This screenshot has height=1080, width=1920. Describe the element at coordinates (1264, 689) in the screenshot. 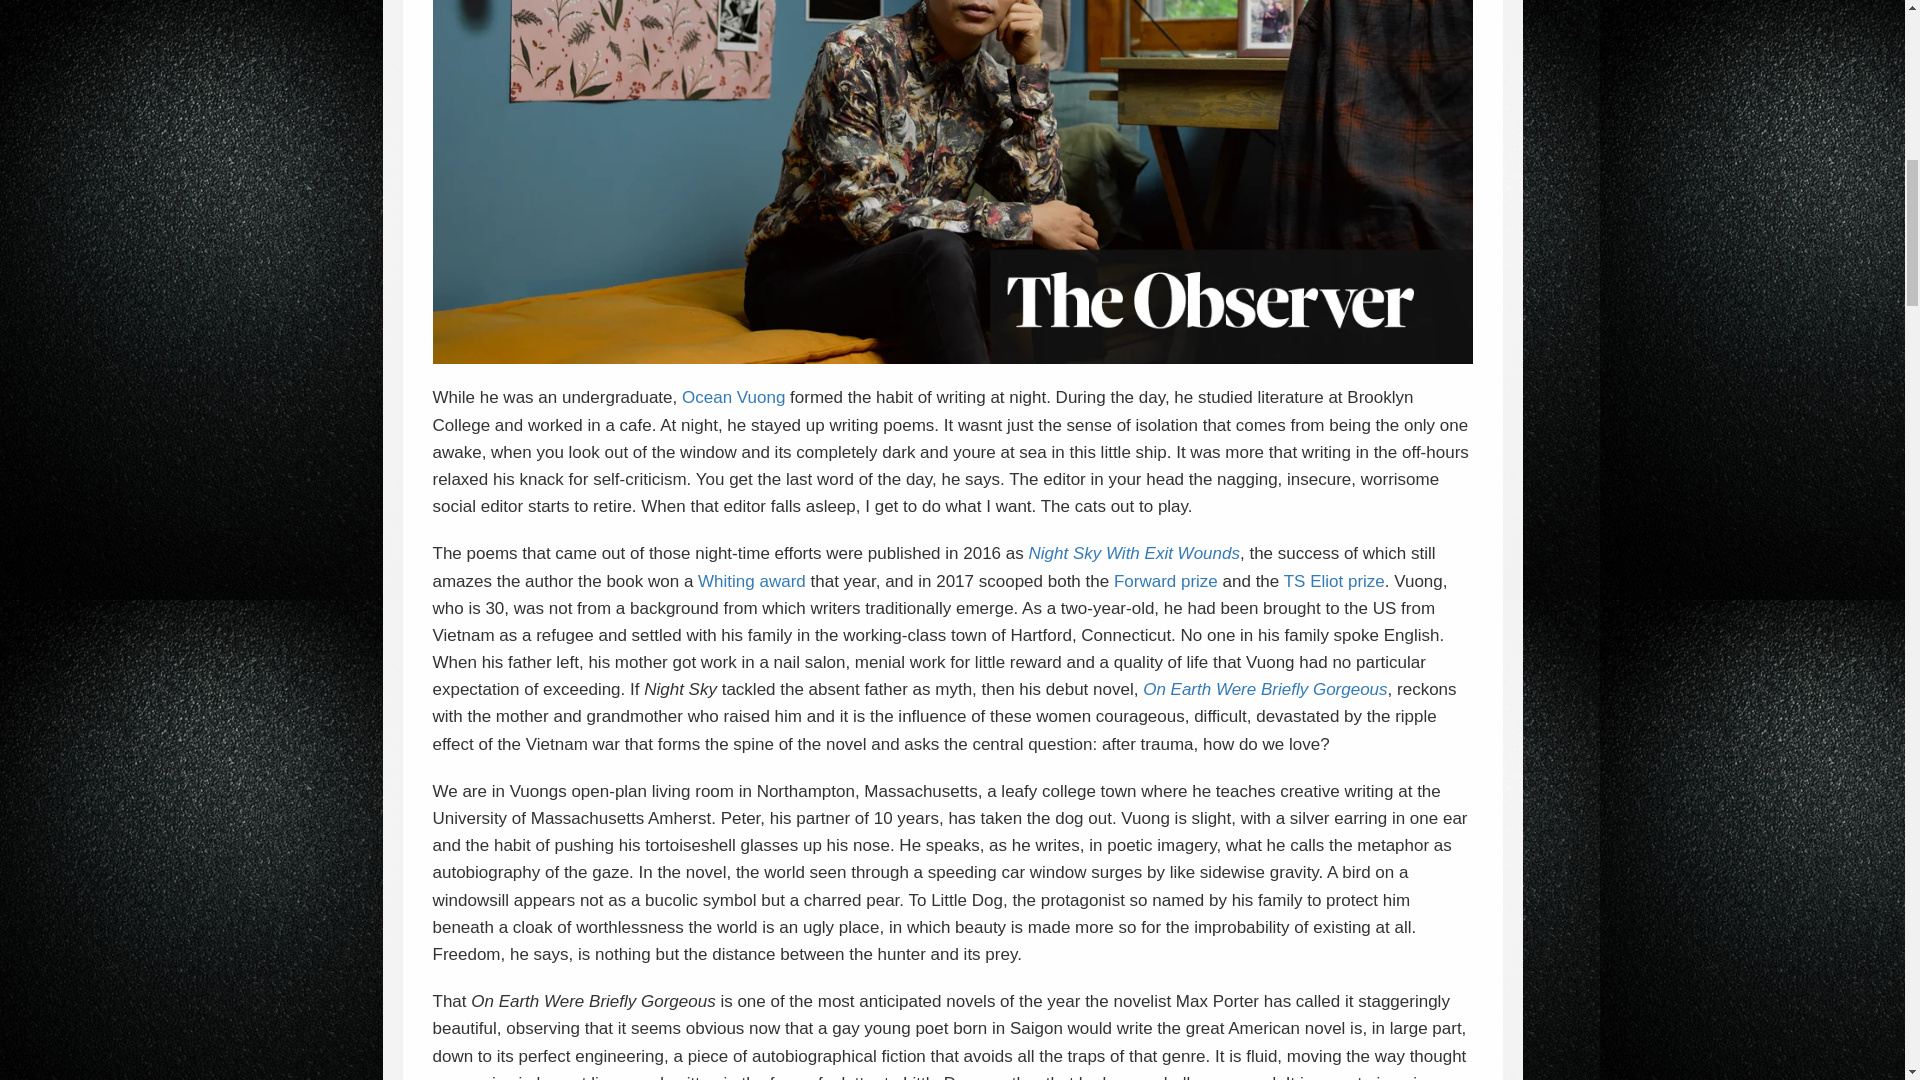

I see `On Earth Were Briefly Gorgeous` at that location.